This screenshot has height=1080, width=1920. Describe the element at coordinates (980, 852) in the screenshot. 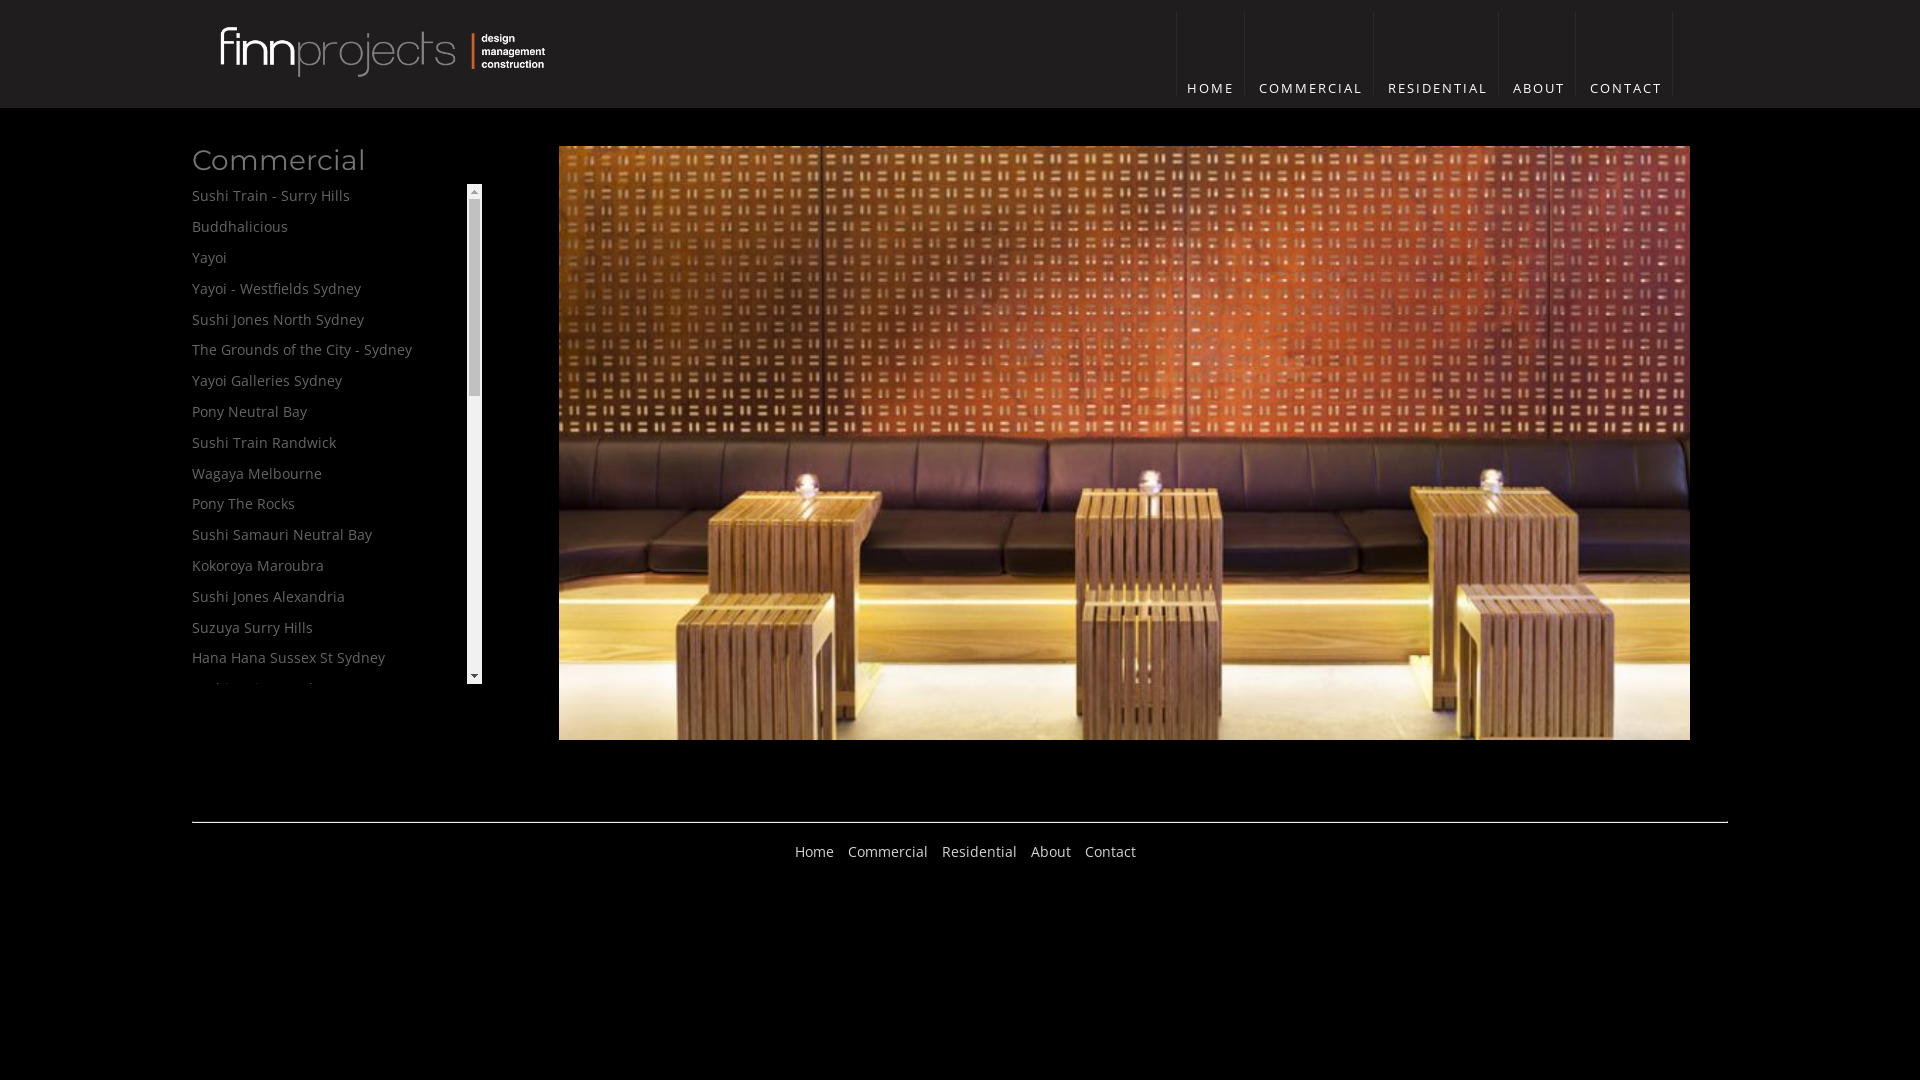

I see `Residential` at that location.